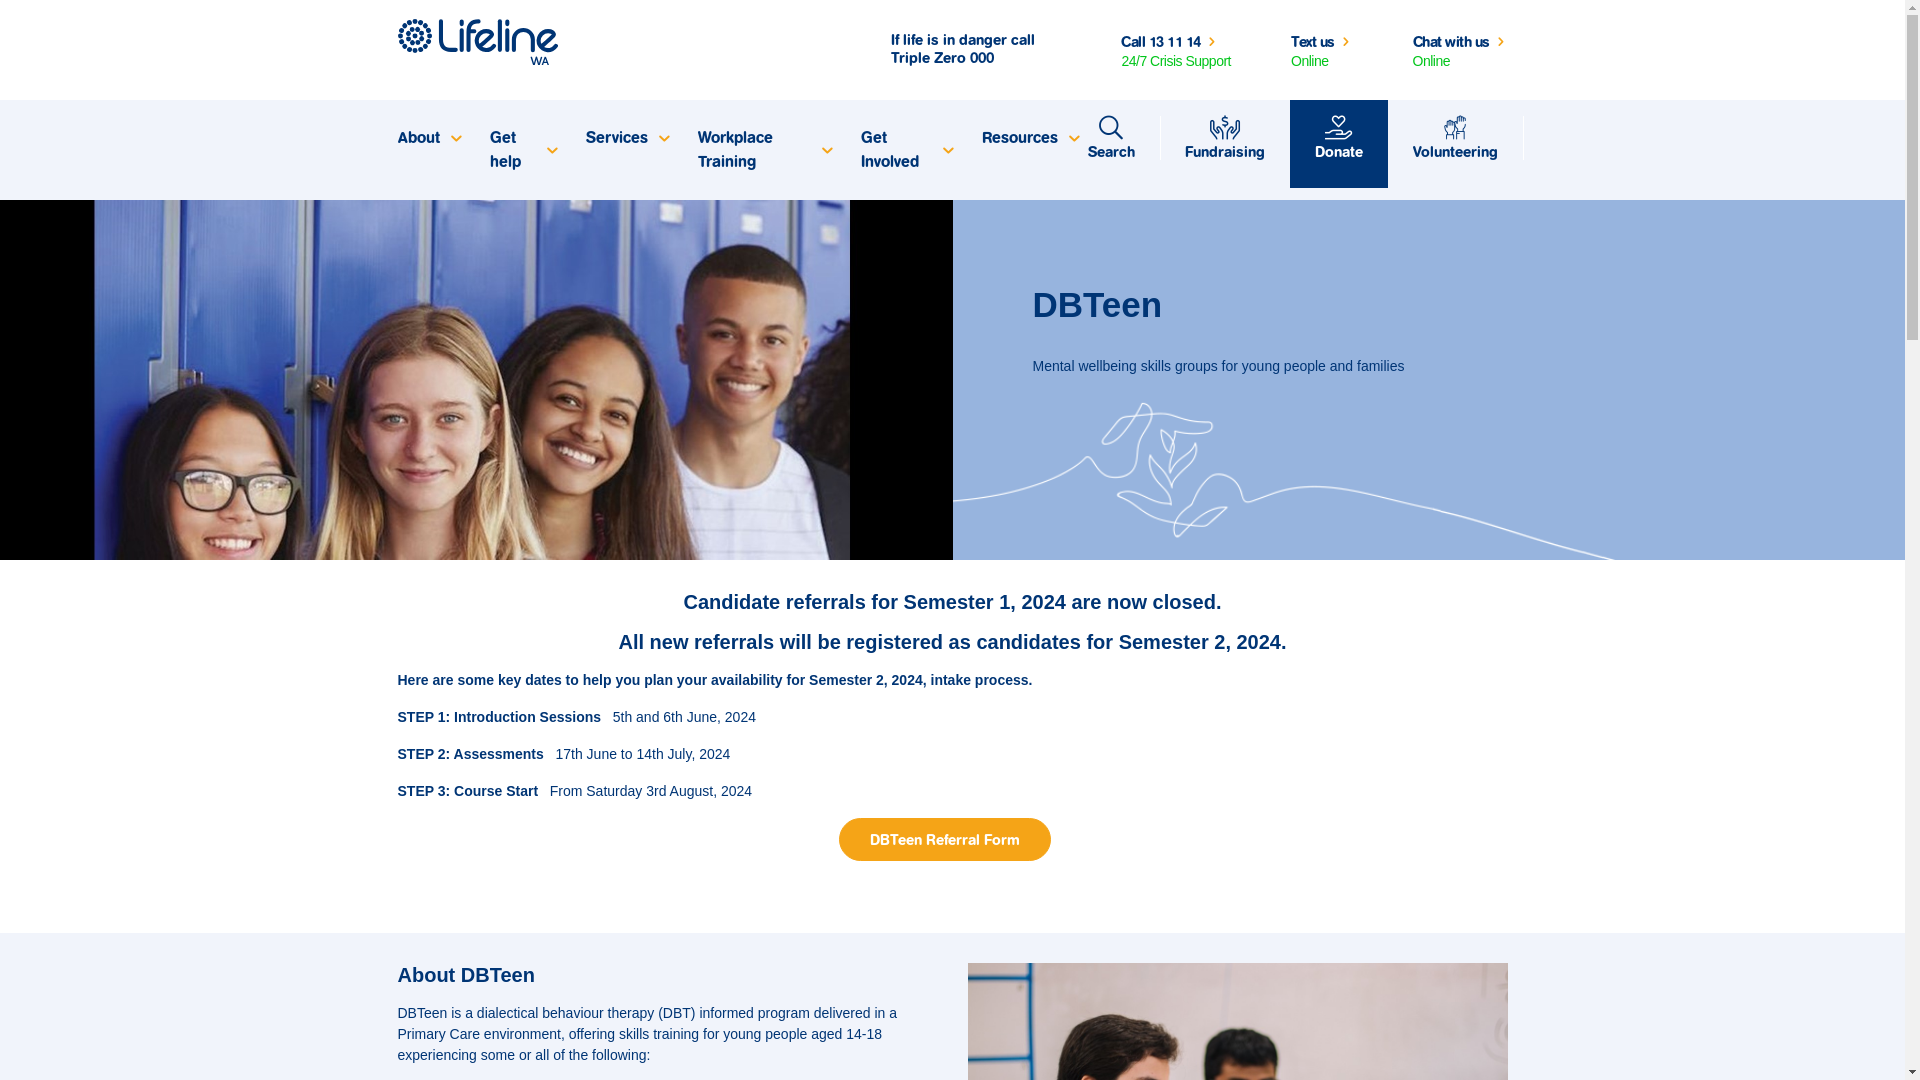 The height and width of the screenshot is (1080, 1920). What do you see at coordinates (1029, 138) in the screenshot?
I see `Resources` at bounding box center [1029, 138].